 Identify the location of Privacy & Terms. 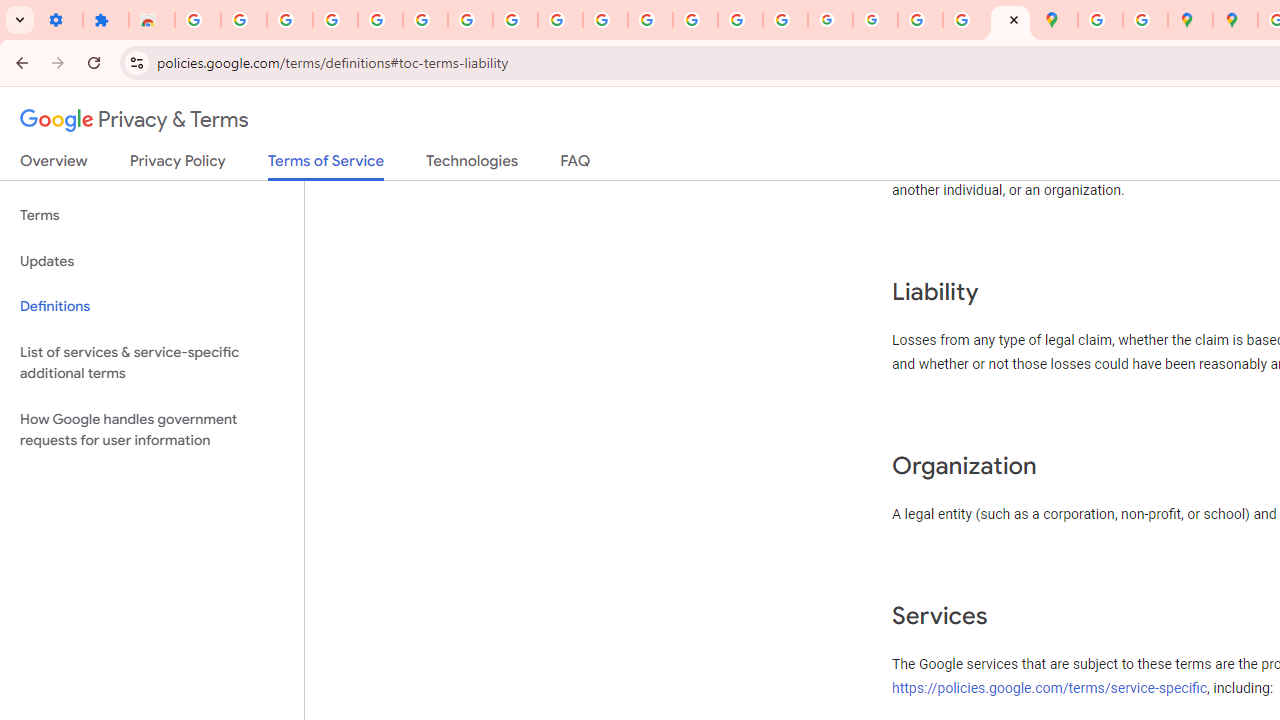
(134, 120).